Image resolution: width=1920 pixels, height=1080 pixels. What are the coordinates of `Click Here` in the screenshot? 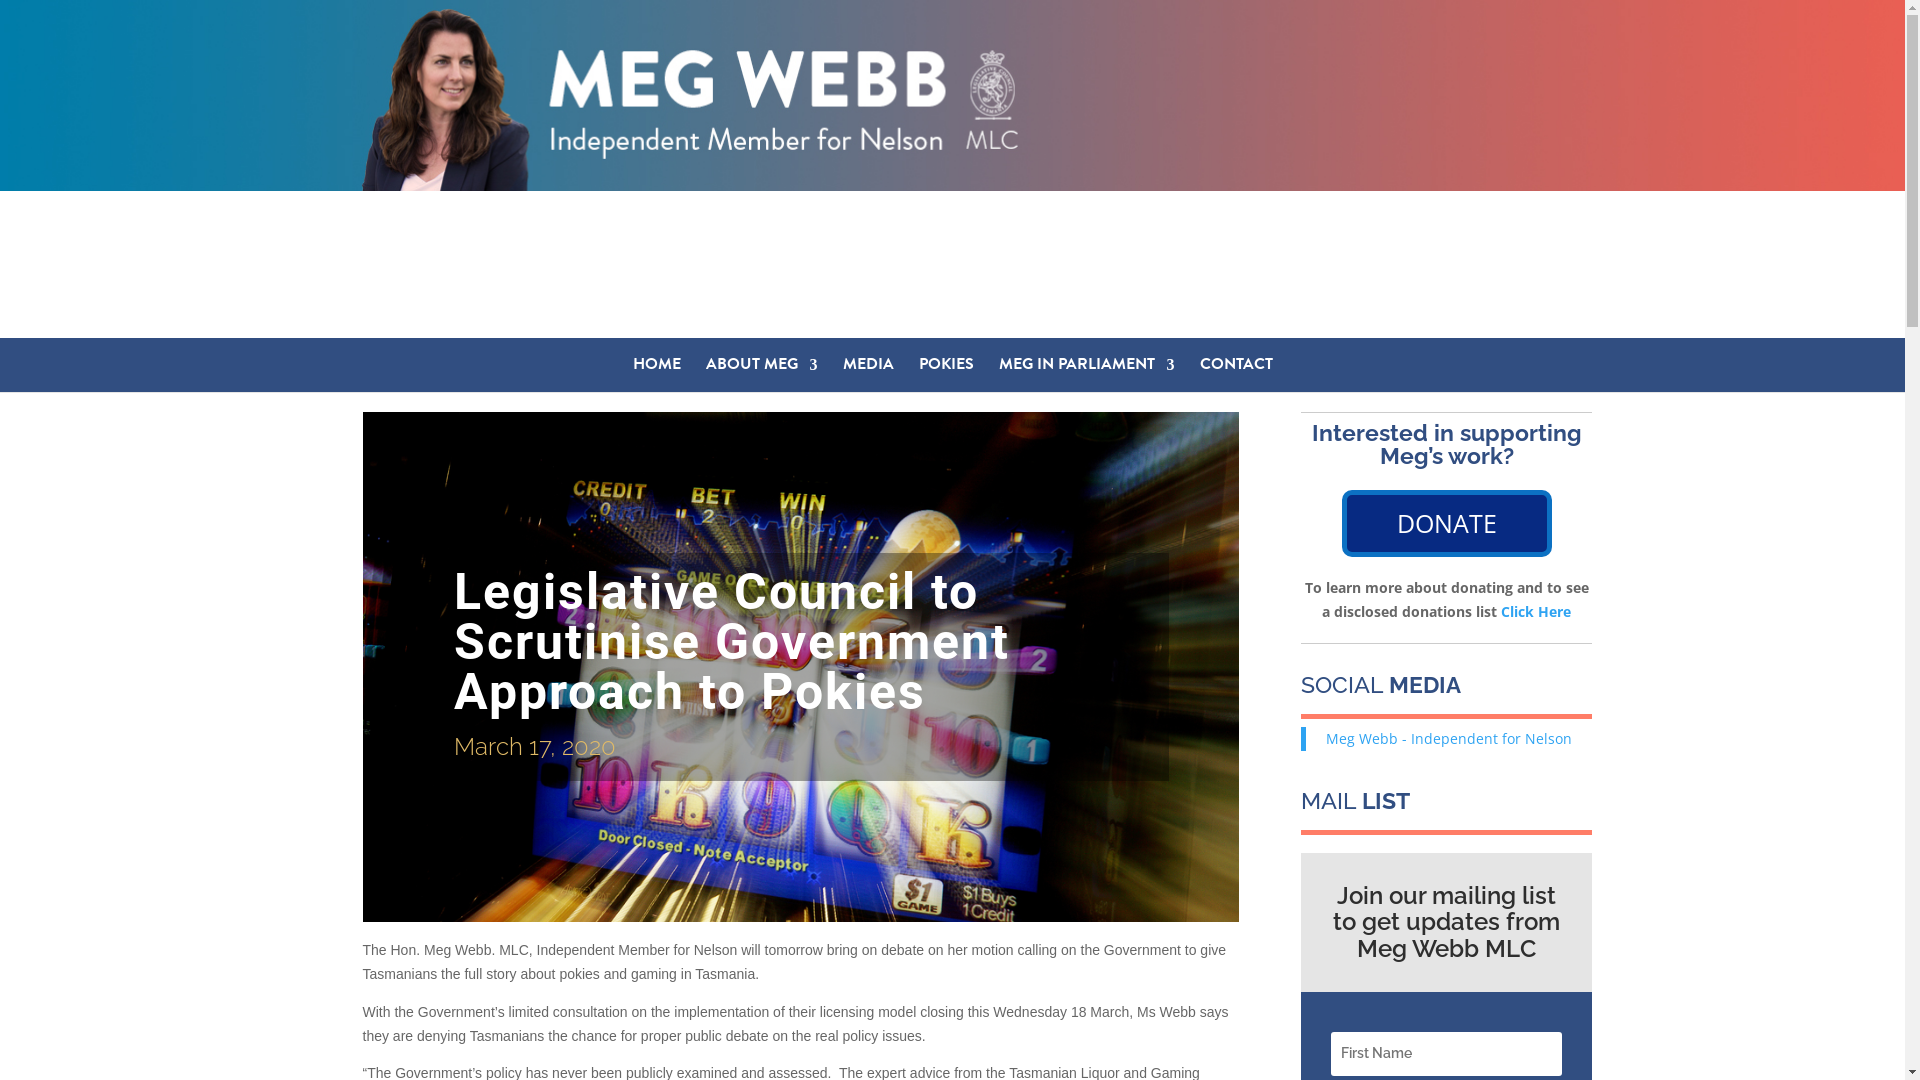 It's located at (1536, 612).